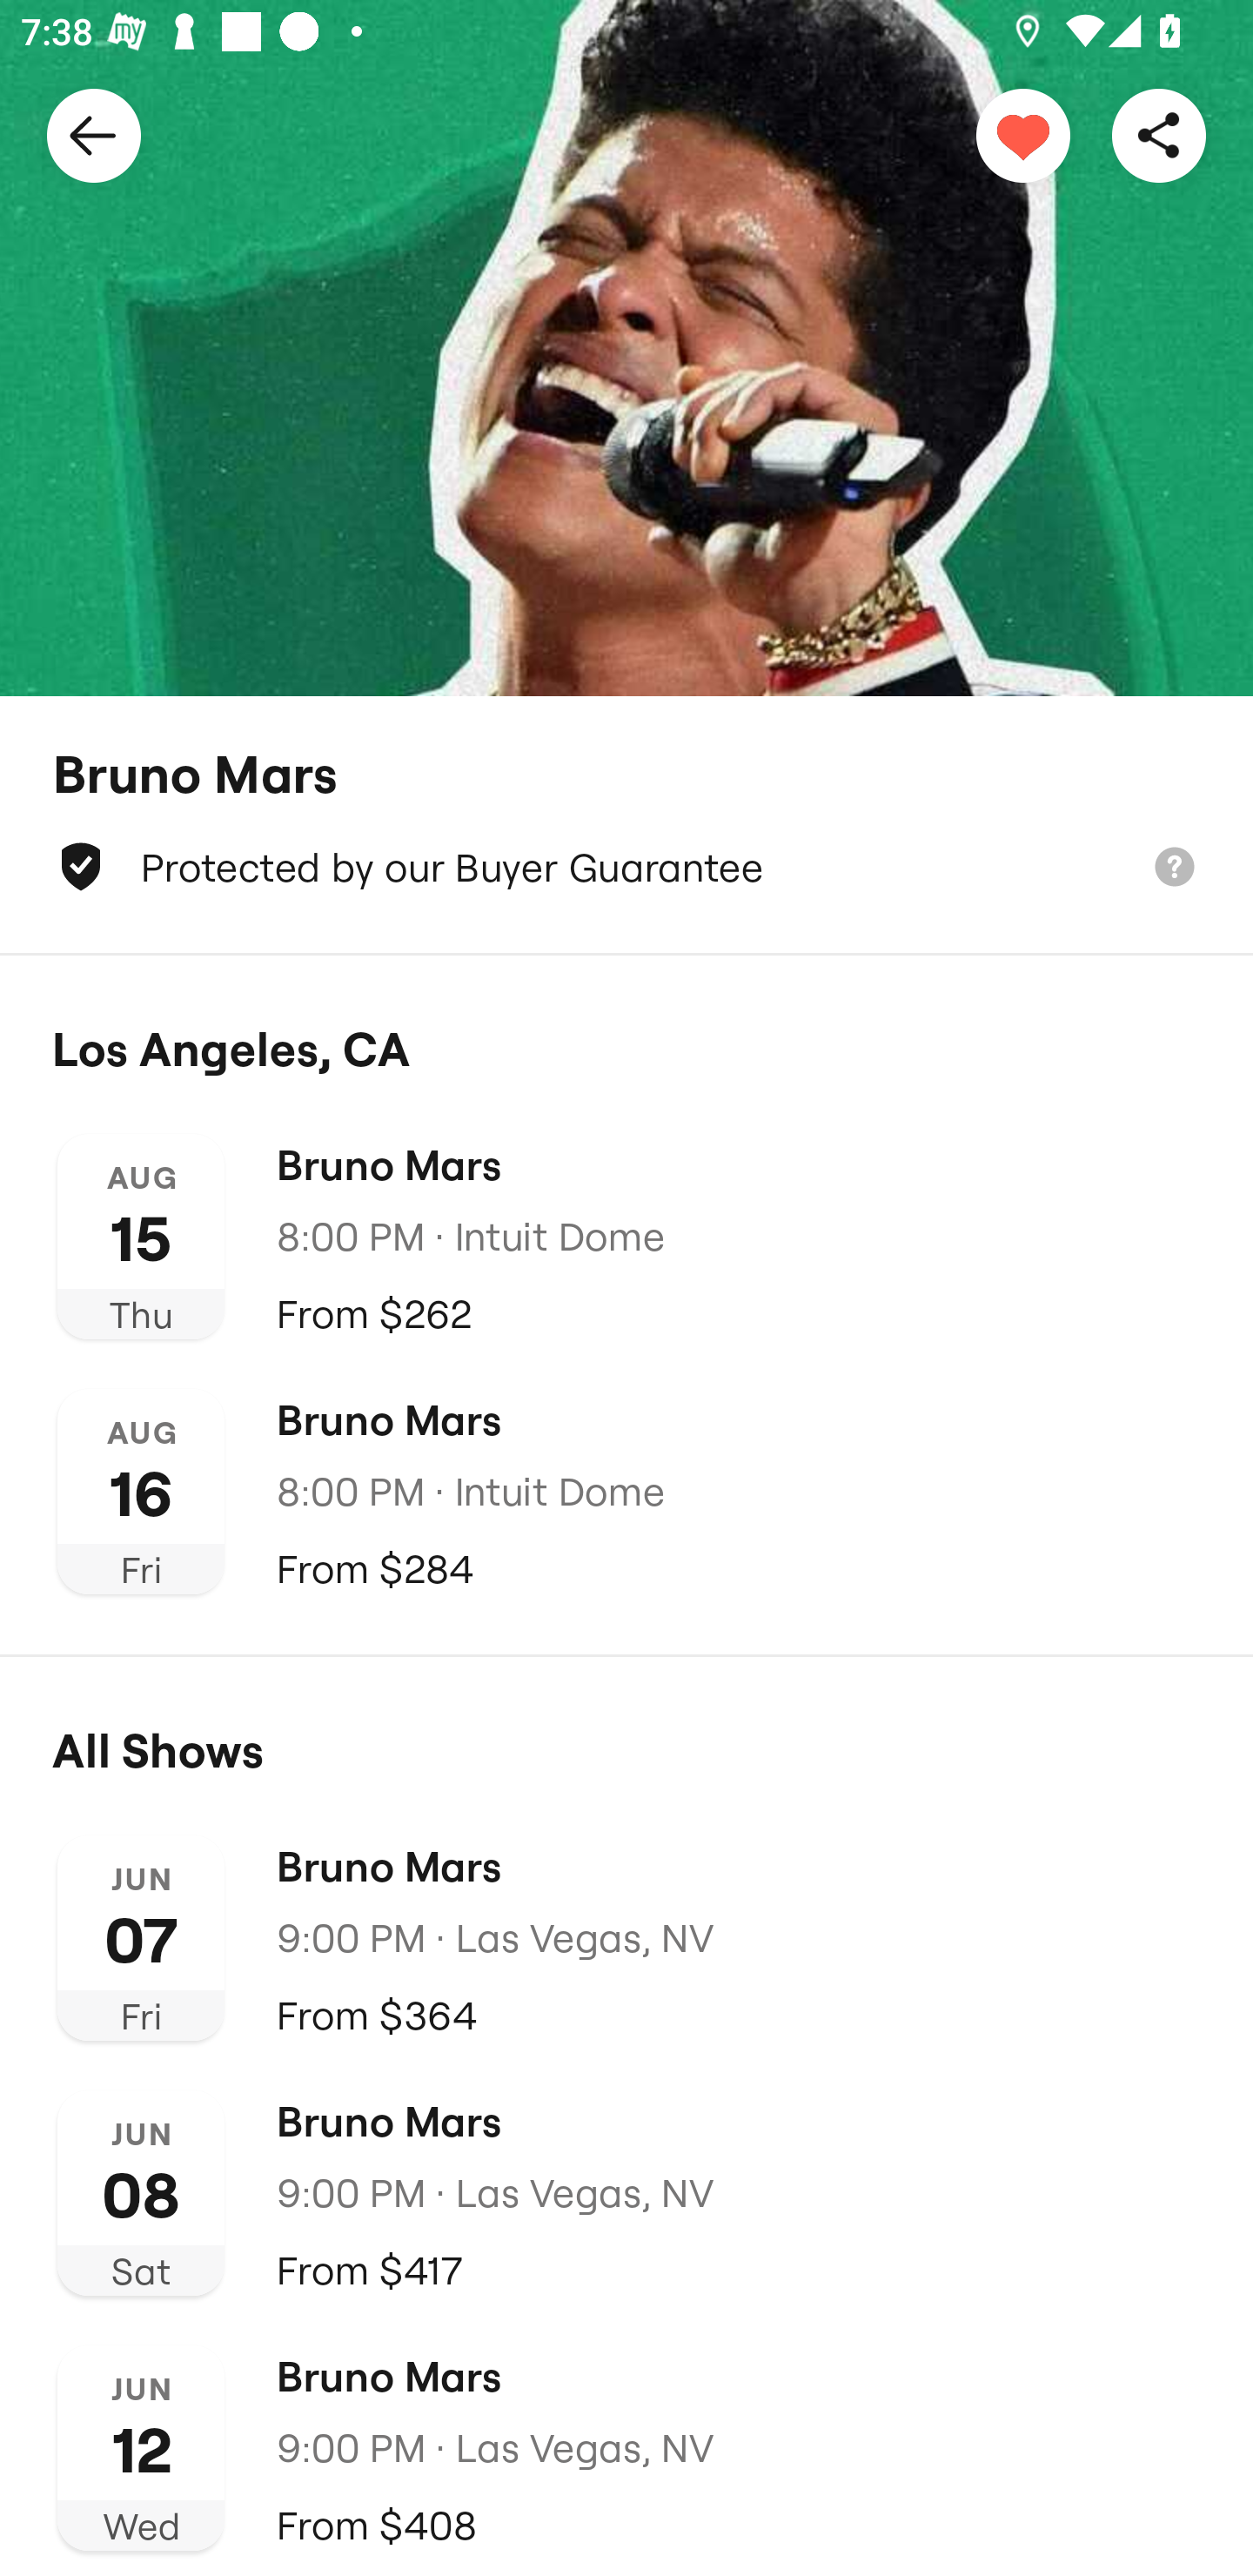 This screenshot has height=2576, width=1253. Describe the element at coordinates (1023, 134) in the screenshot. I see `Track this performer` at that location.